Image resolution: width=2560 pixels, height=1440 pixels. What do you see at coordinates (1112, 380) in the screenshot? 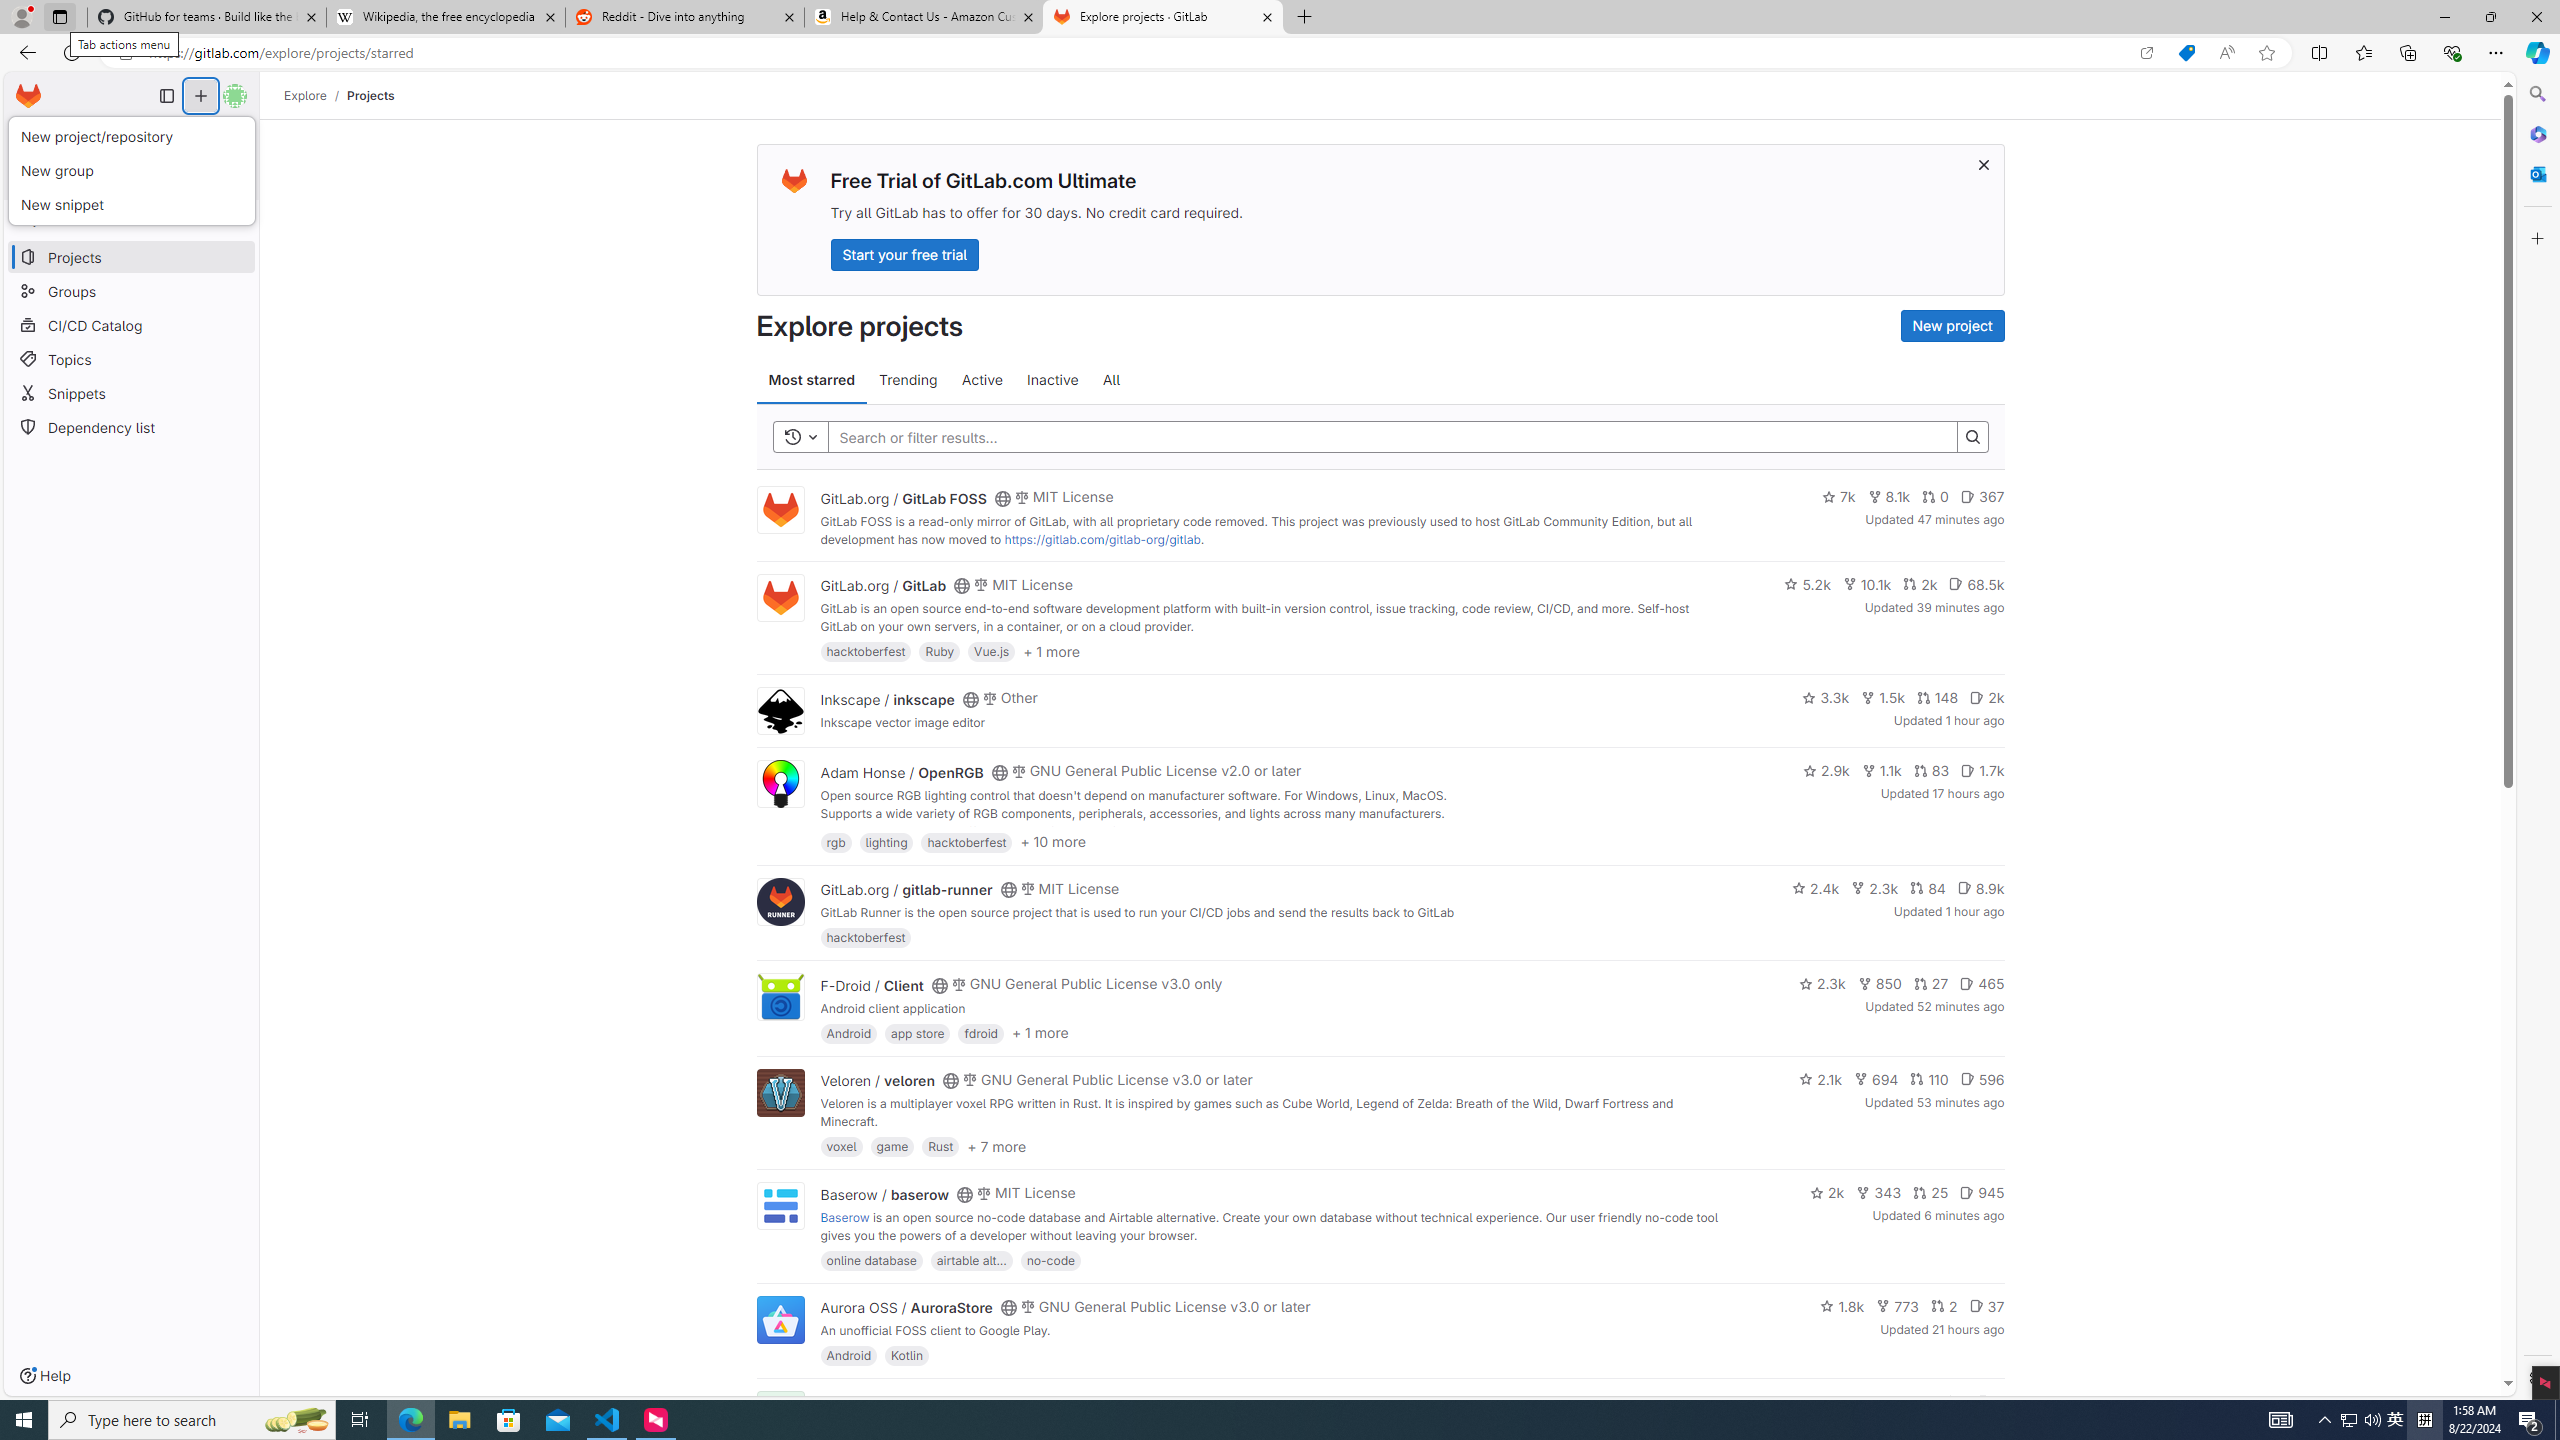
I see `All` at bounding box center [1112, 380].